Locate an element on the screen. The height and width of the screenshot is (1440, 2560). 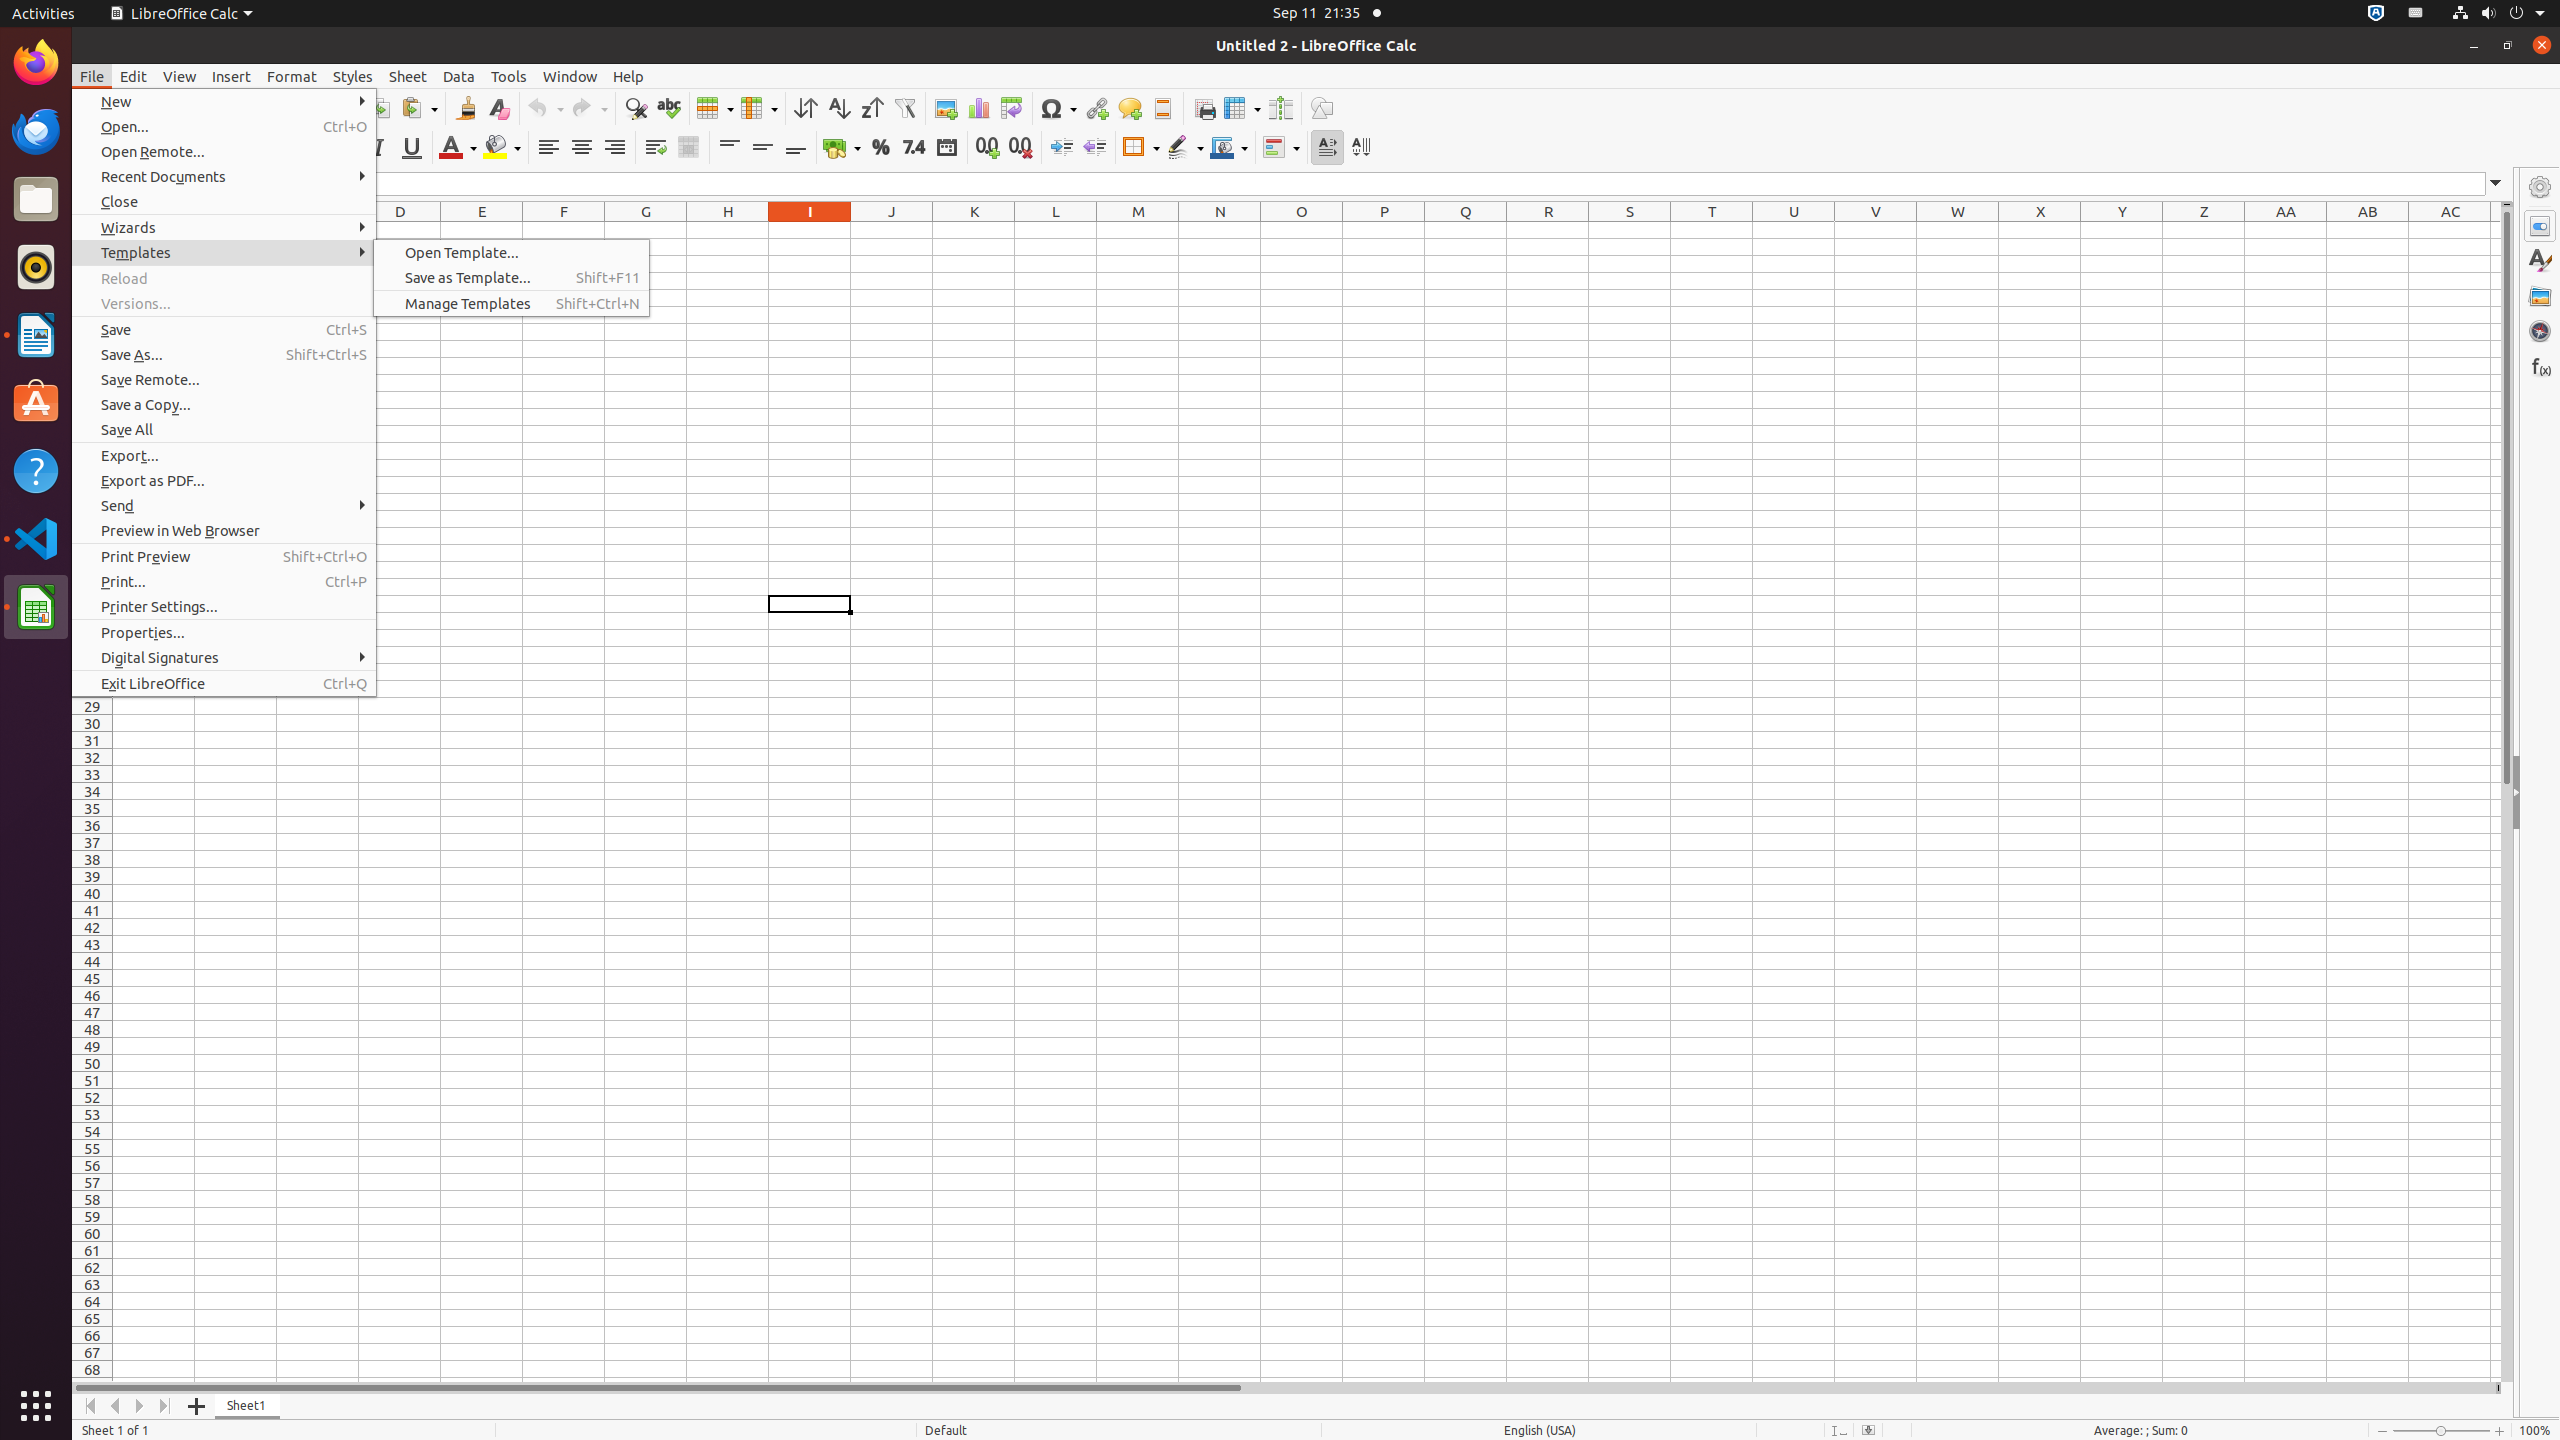
Center Vertically is located at coordinates (762, 148).